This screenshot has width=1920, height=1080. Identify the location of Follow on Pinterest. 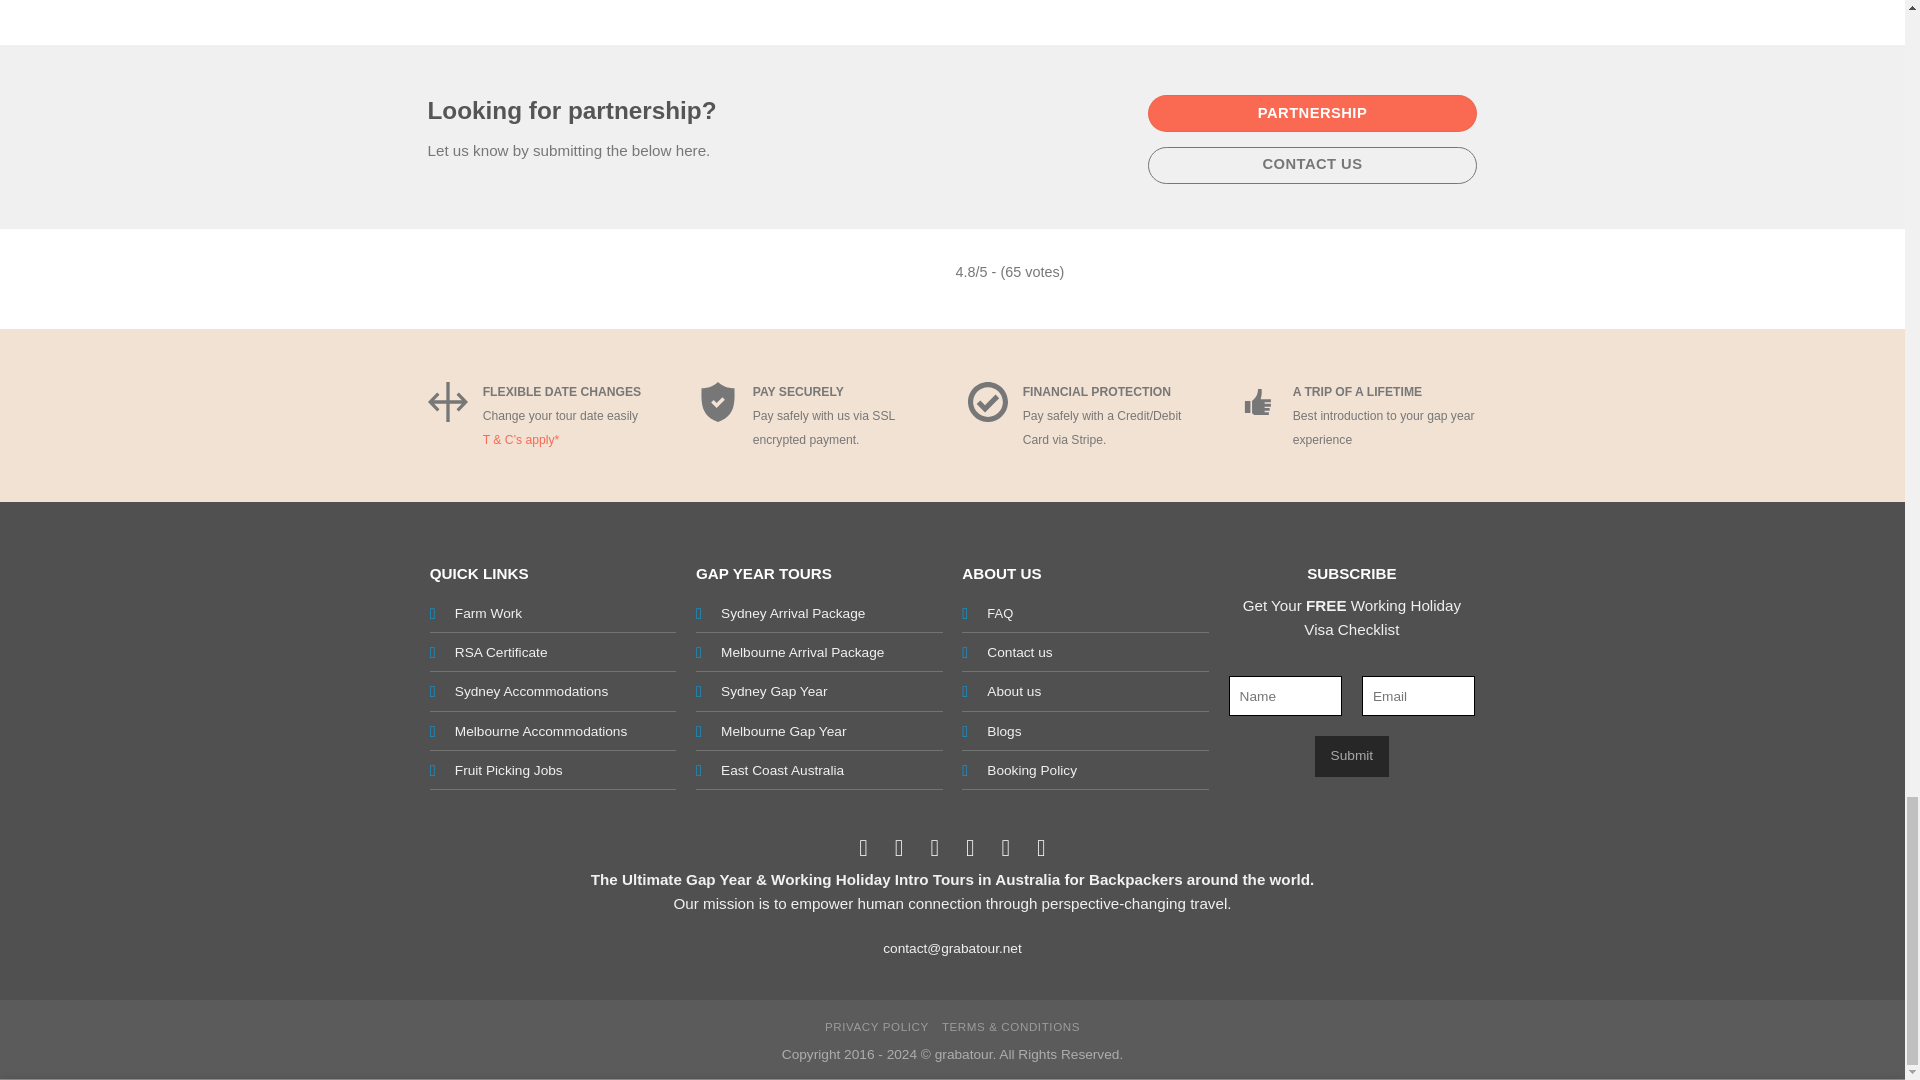
(970, 847).